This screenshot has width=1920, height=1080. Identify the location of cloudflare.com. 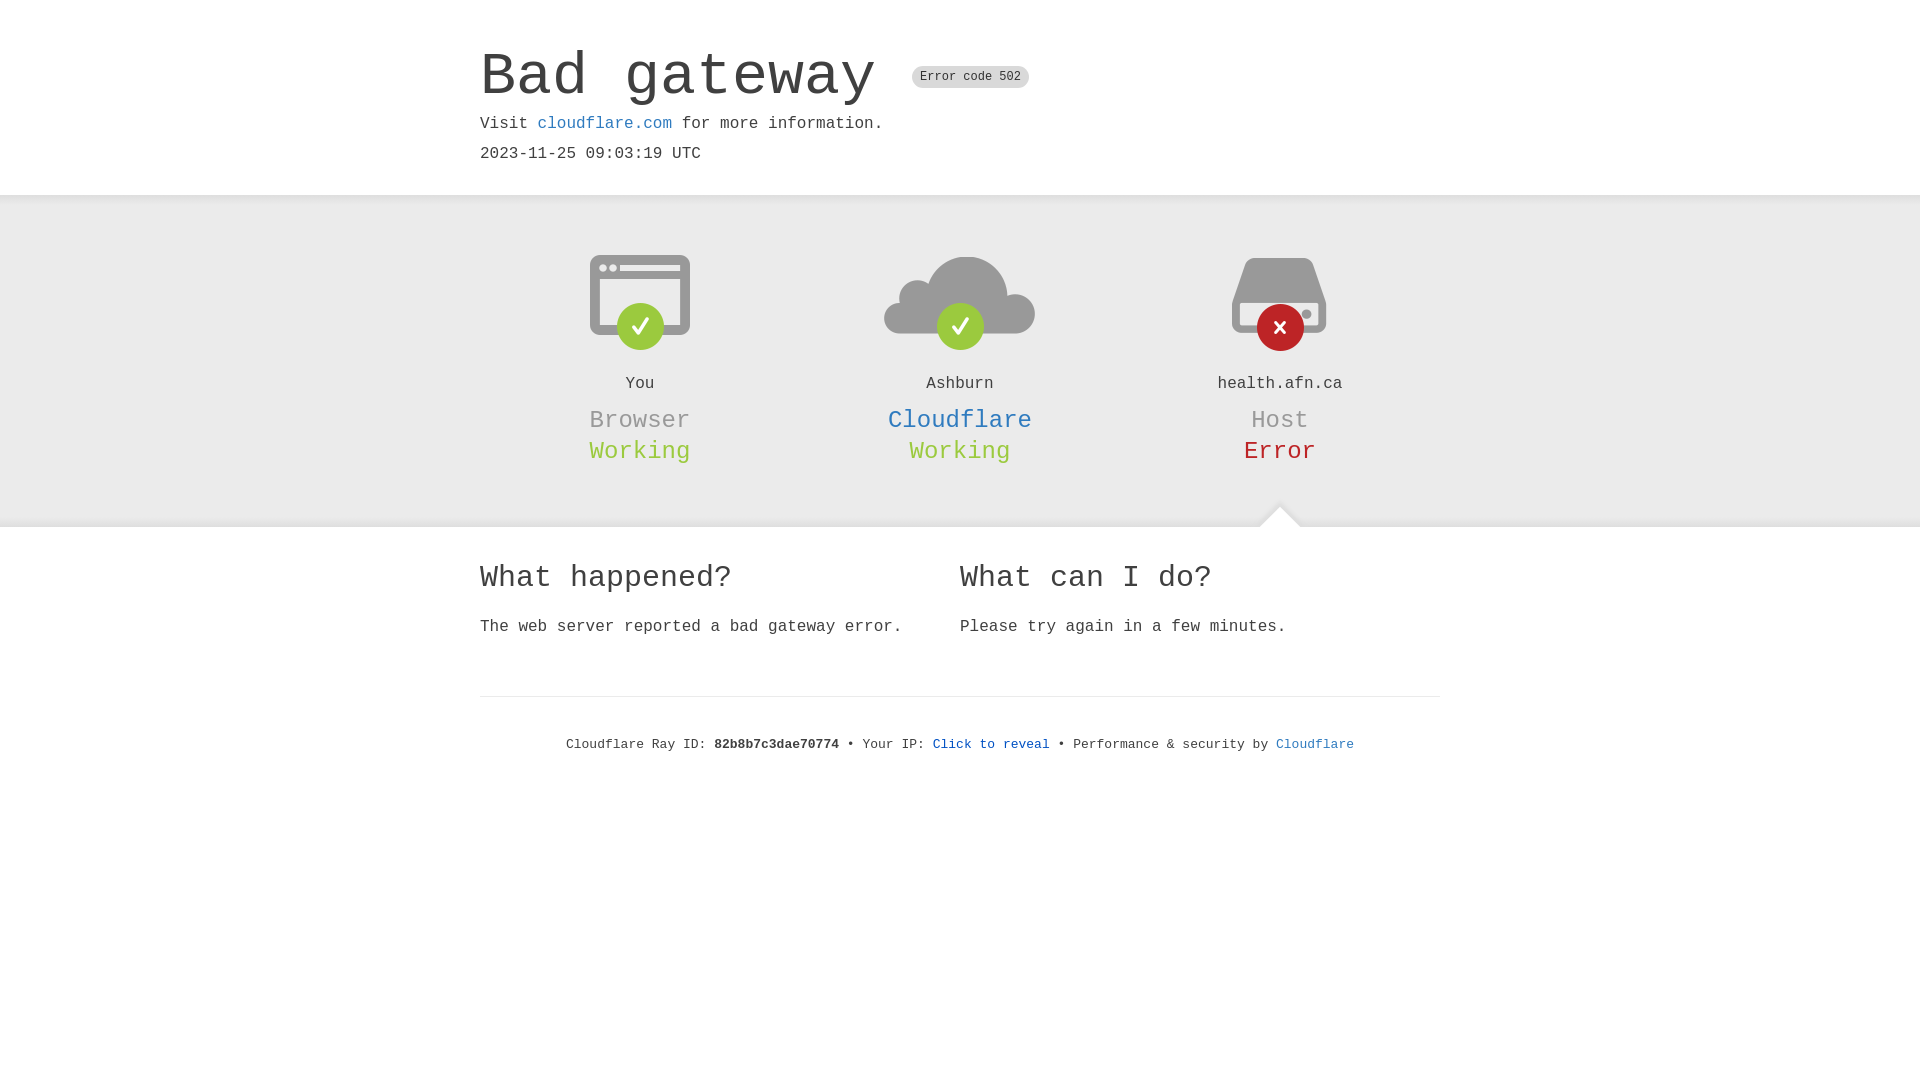
(605, 124).